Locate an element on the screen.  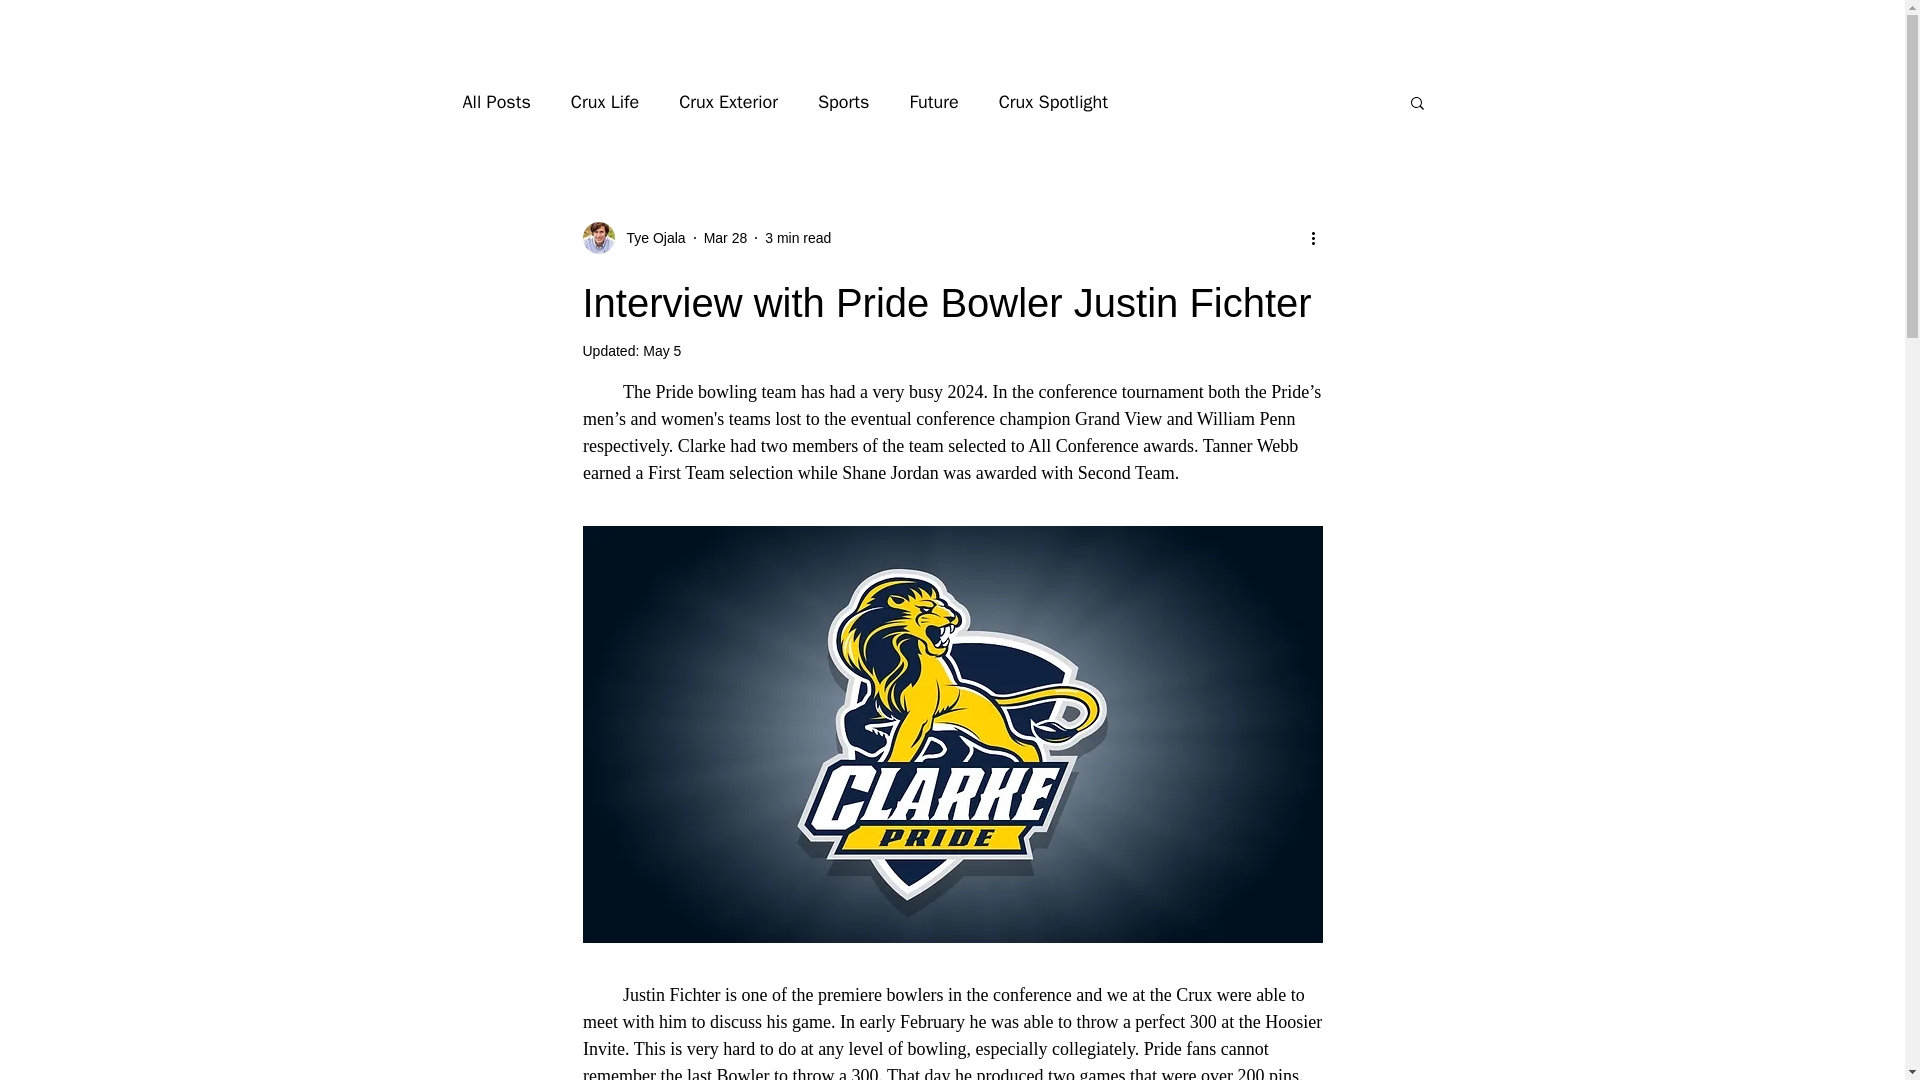
Mar 28 is located at coordinates (726, 238).